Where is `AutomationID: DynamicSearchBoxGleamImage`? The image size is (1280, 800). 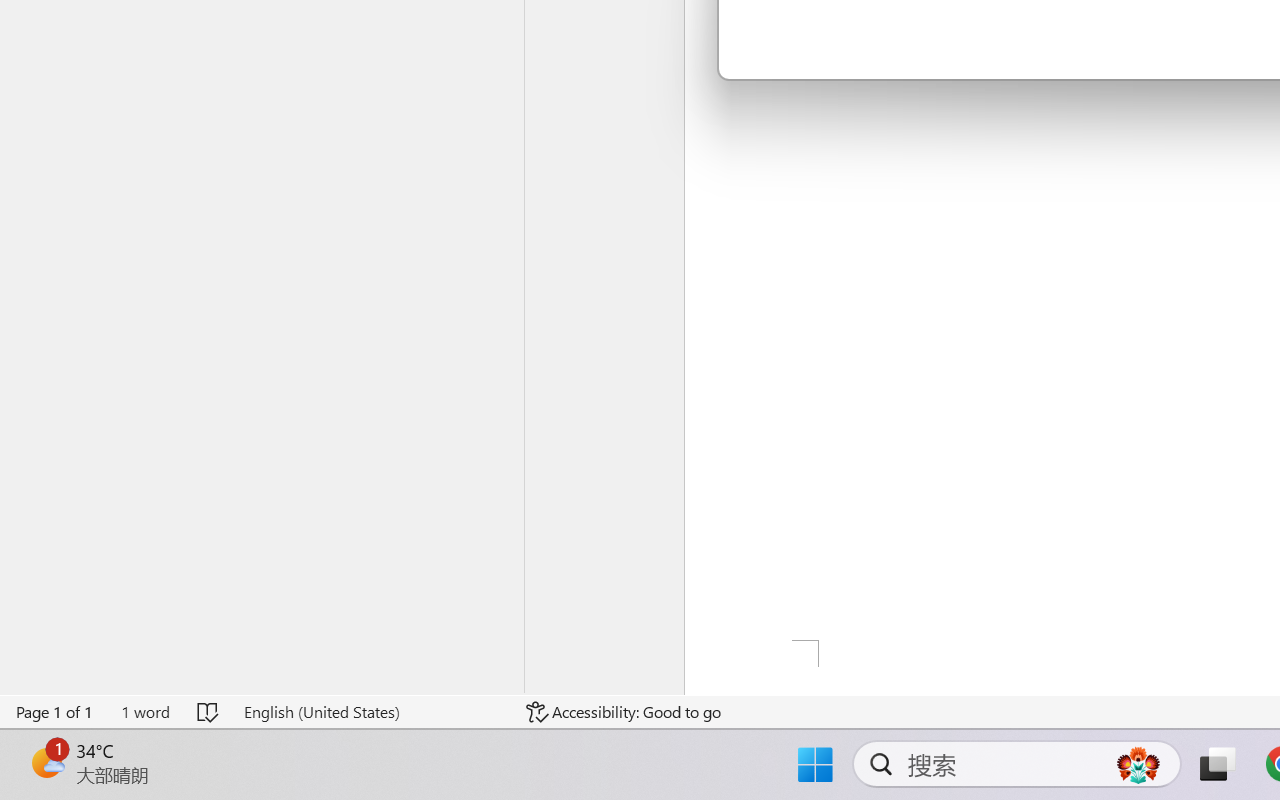 AutomationID: DynamicSearchBoxGleamImage is located at coordinates (1138, 764).